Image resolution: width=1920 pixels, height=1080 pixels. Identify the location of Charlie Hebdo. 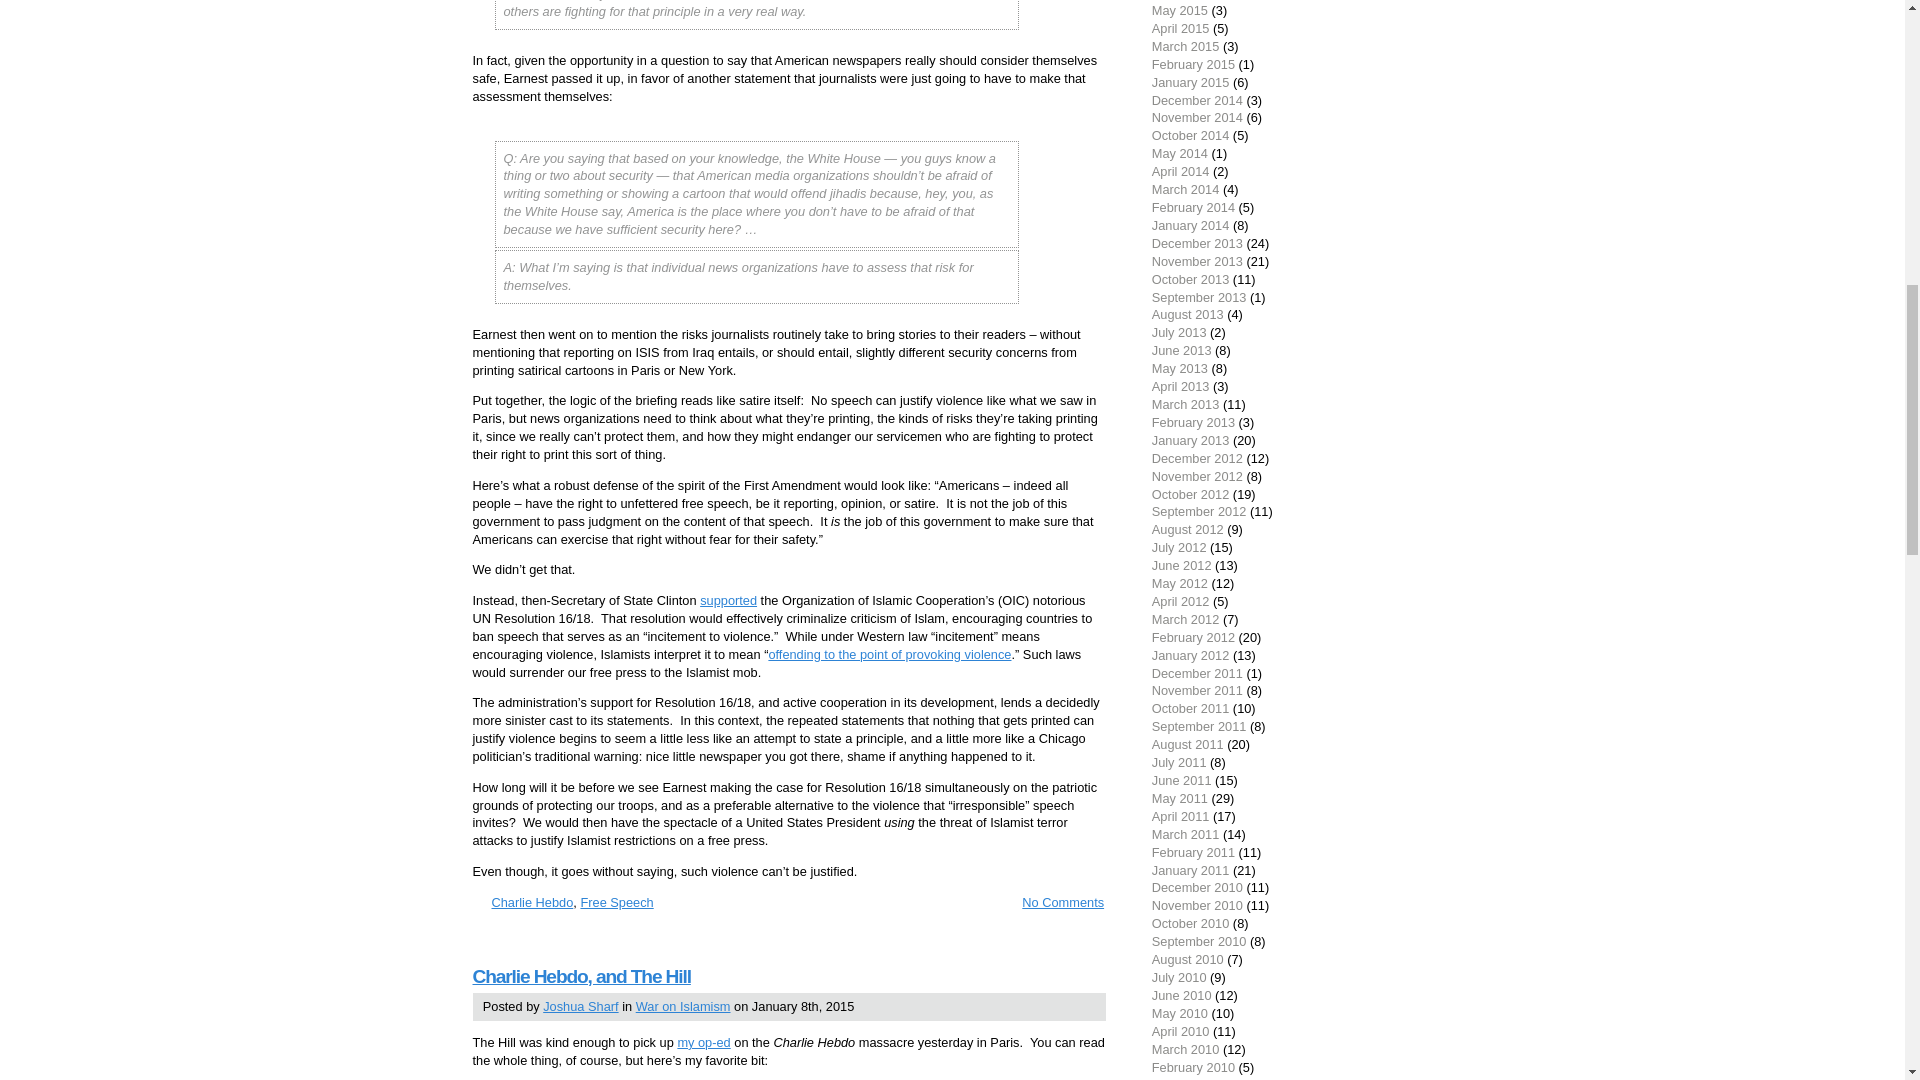
(532, 902).